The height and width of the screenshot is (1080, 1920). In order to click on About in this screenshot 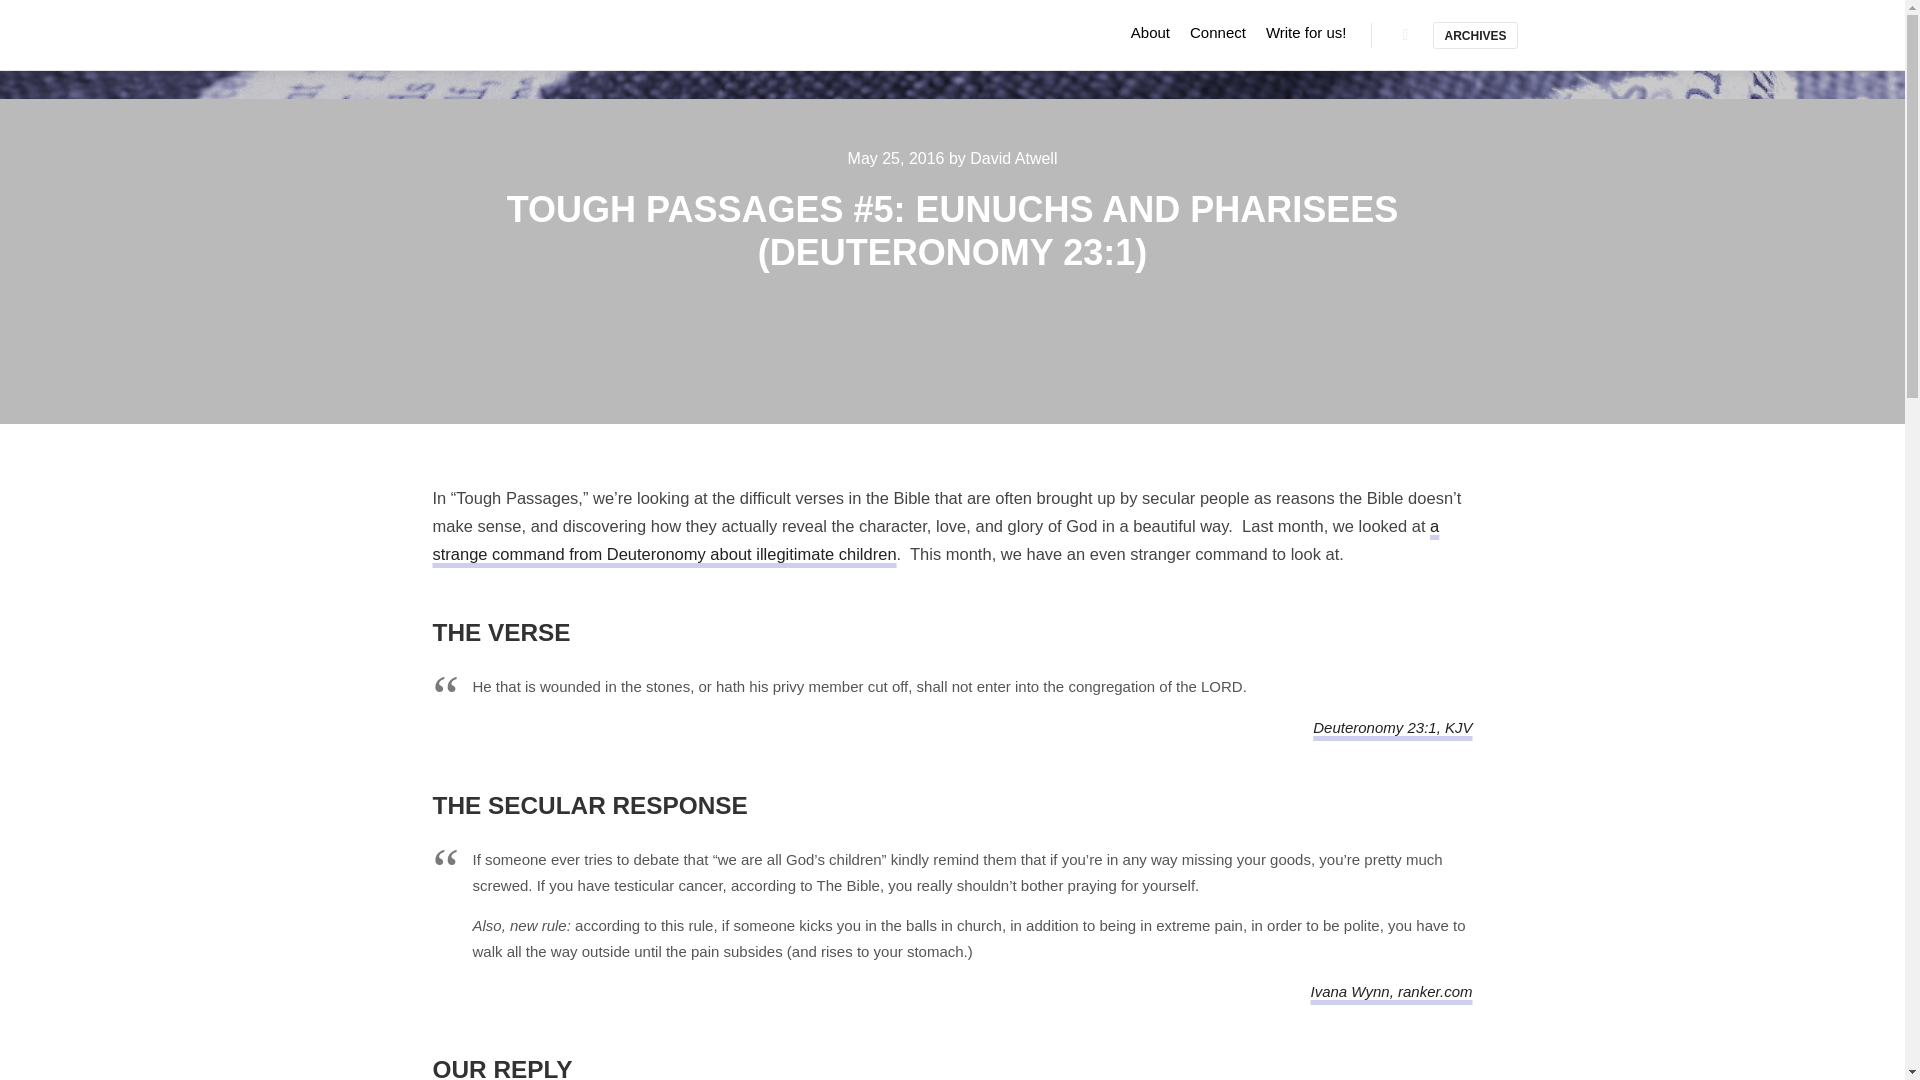, I will do `click(1150, 32)`.